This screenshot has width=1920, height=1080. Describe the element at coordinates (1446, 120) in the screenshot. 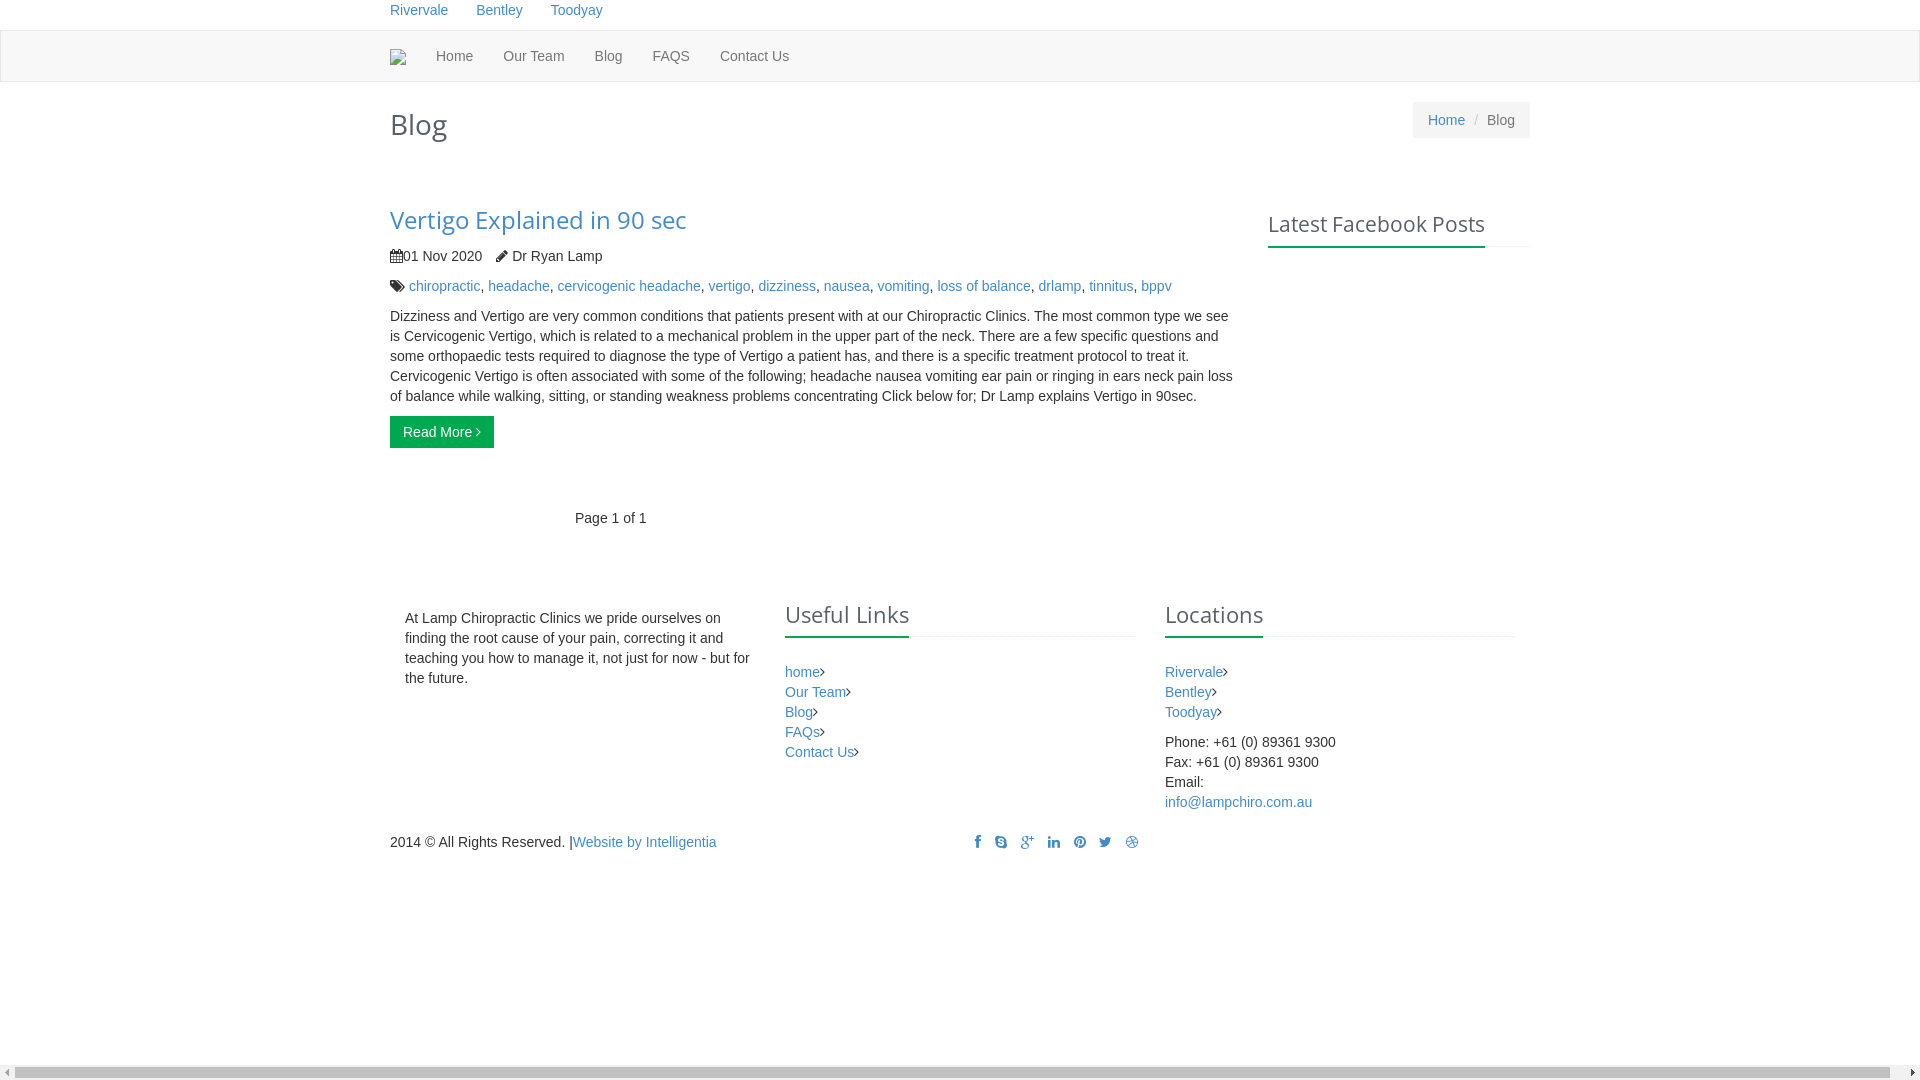

I see `Home` at that location.